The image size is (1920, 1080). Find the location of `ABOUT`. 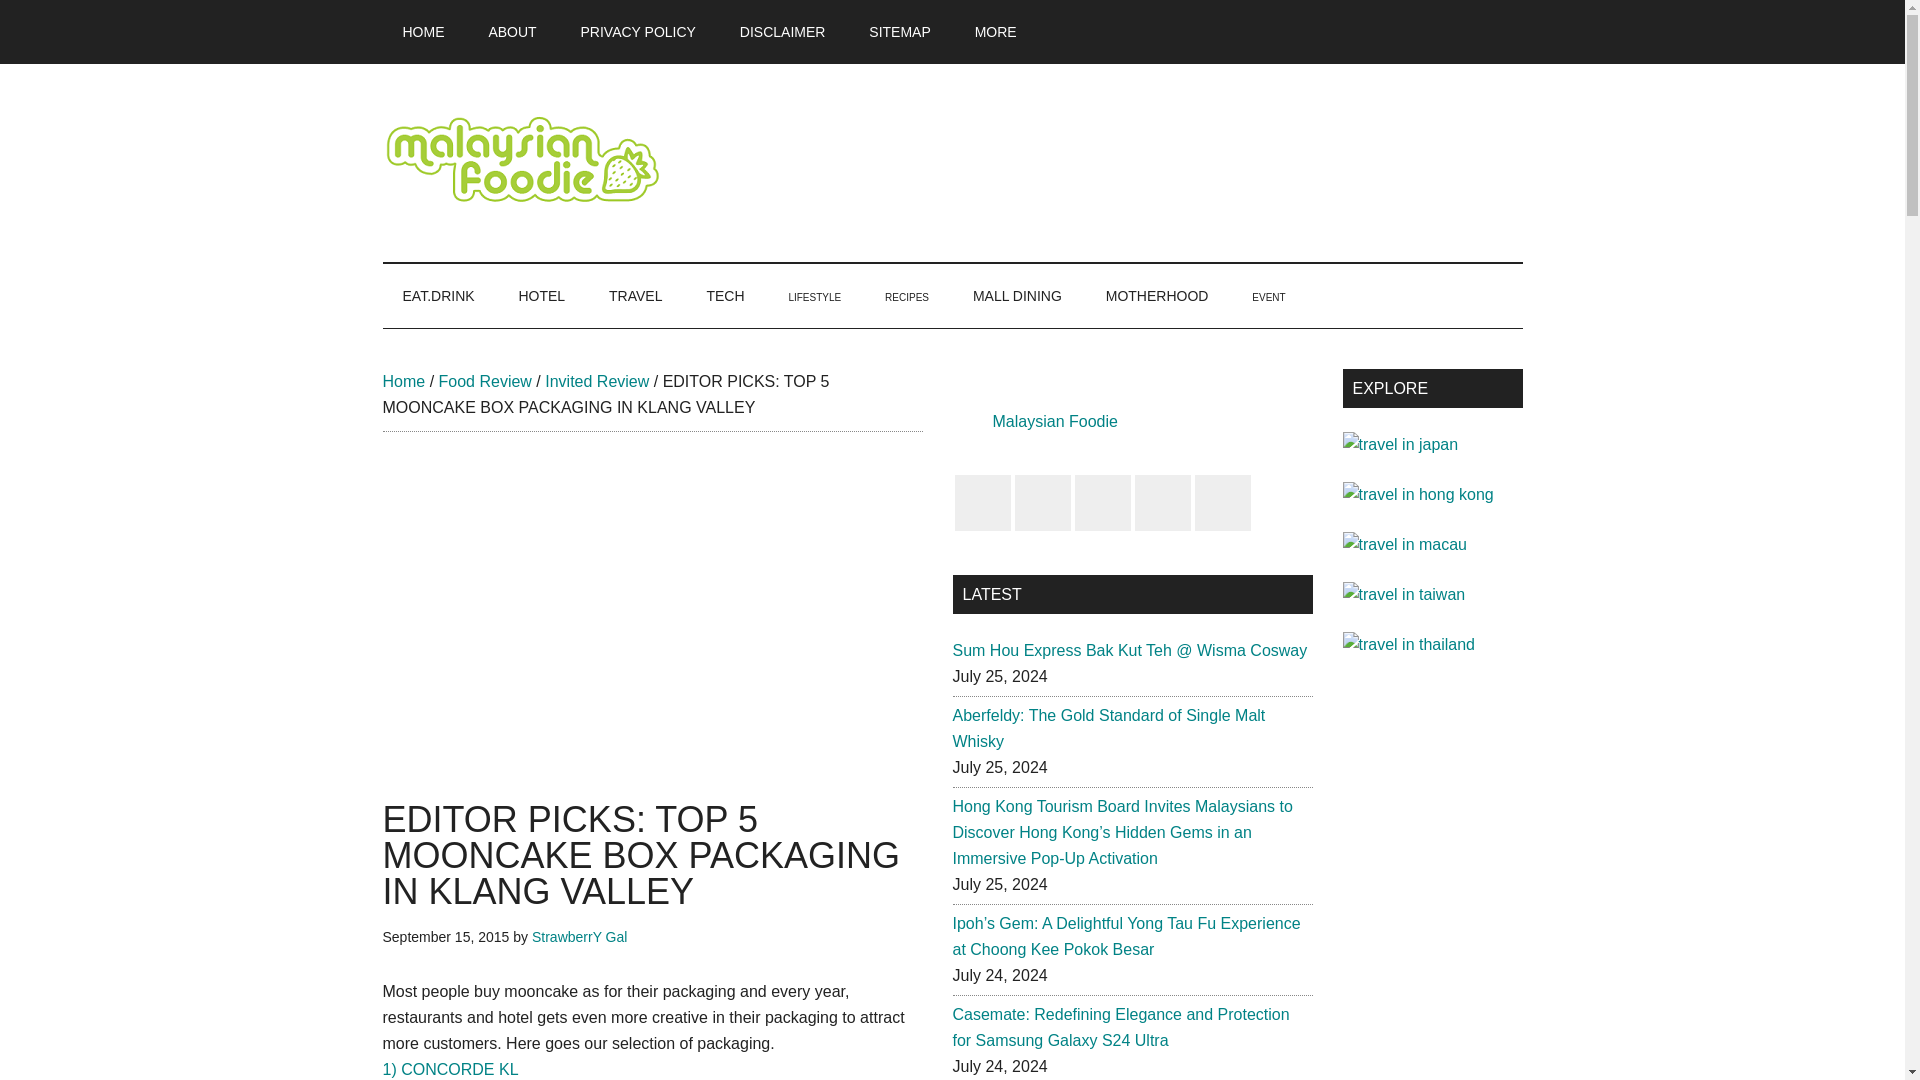

ABOUT is located at coordinates (512, 32).